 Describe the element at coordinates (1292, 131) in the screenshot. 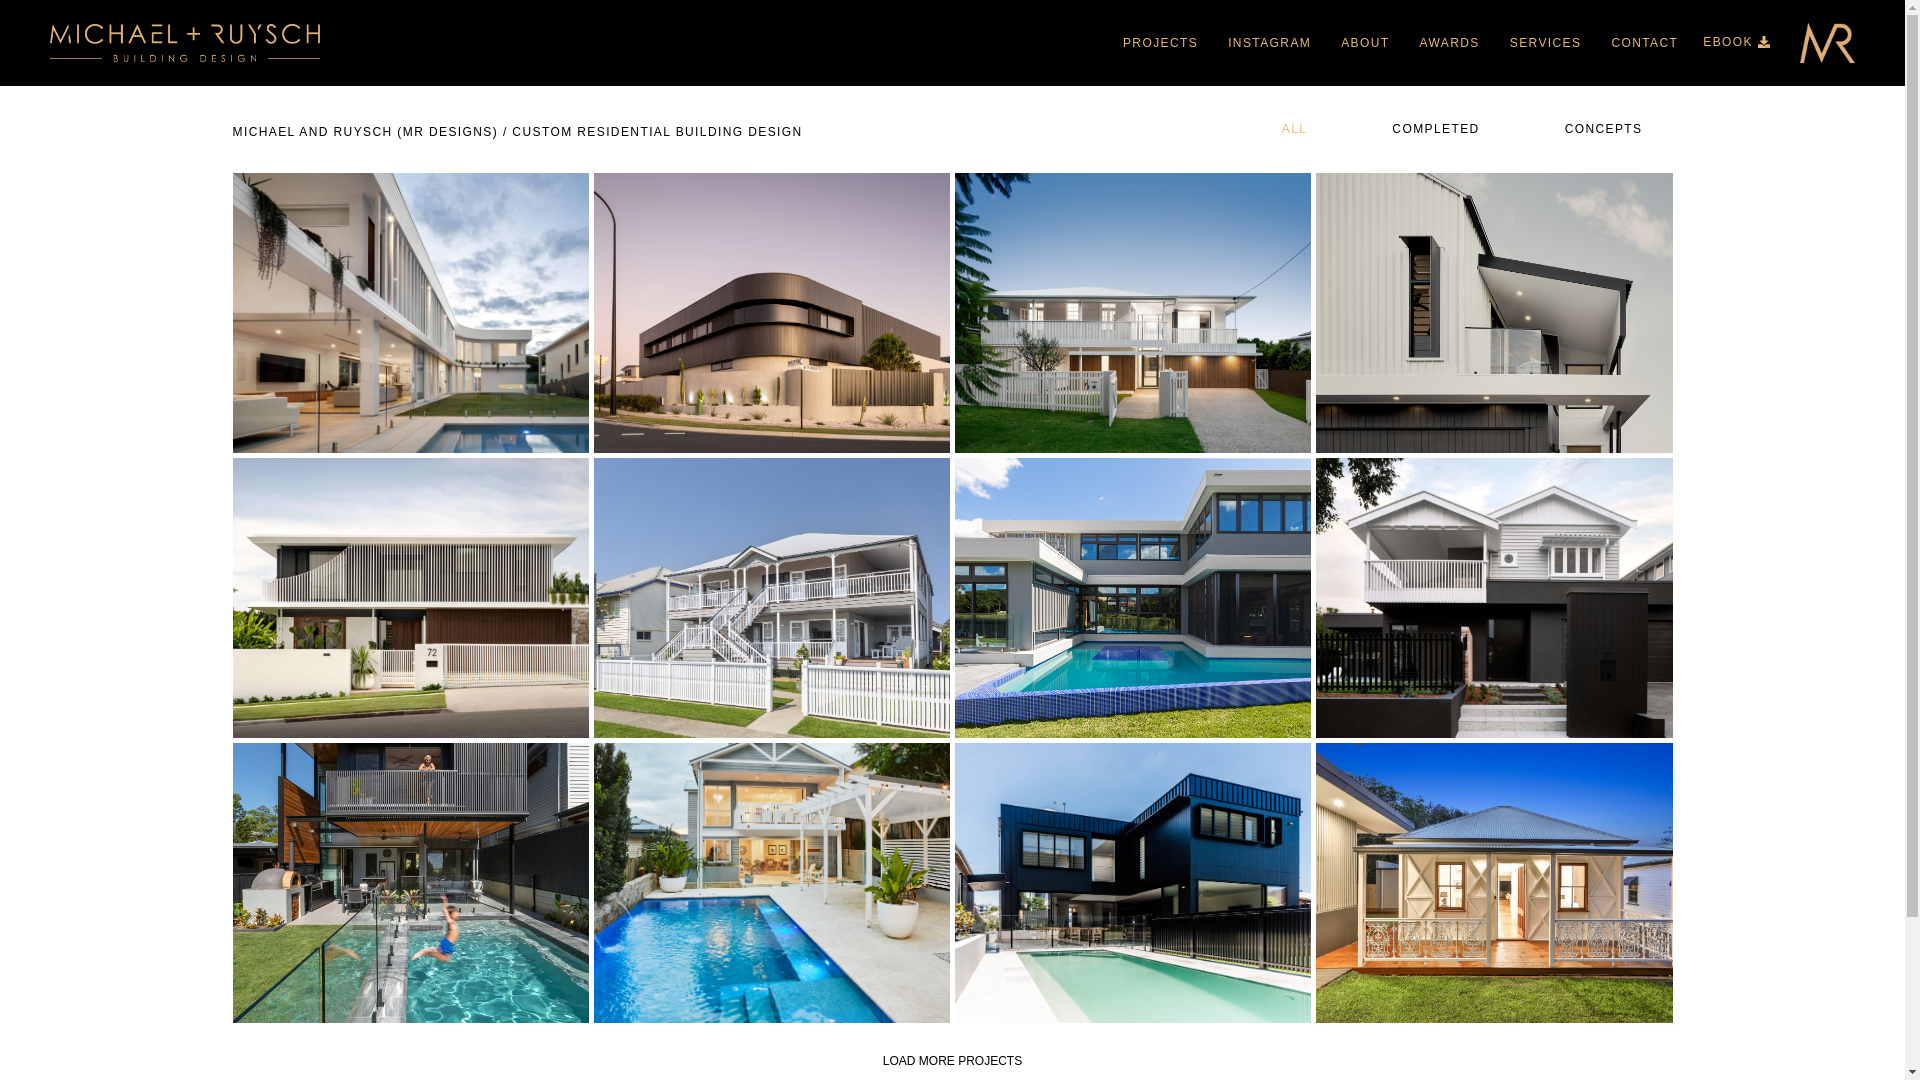

I see `ALL` at that location.